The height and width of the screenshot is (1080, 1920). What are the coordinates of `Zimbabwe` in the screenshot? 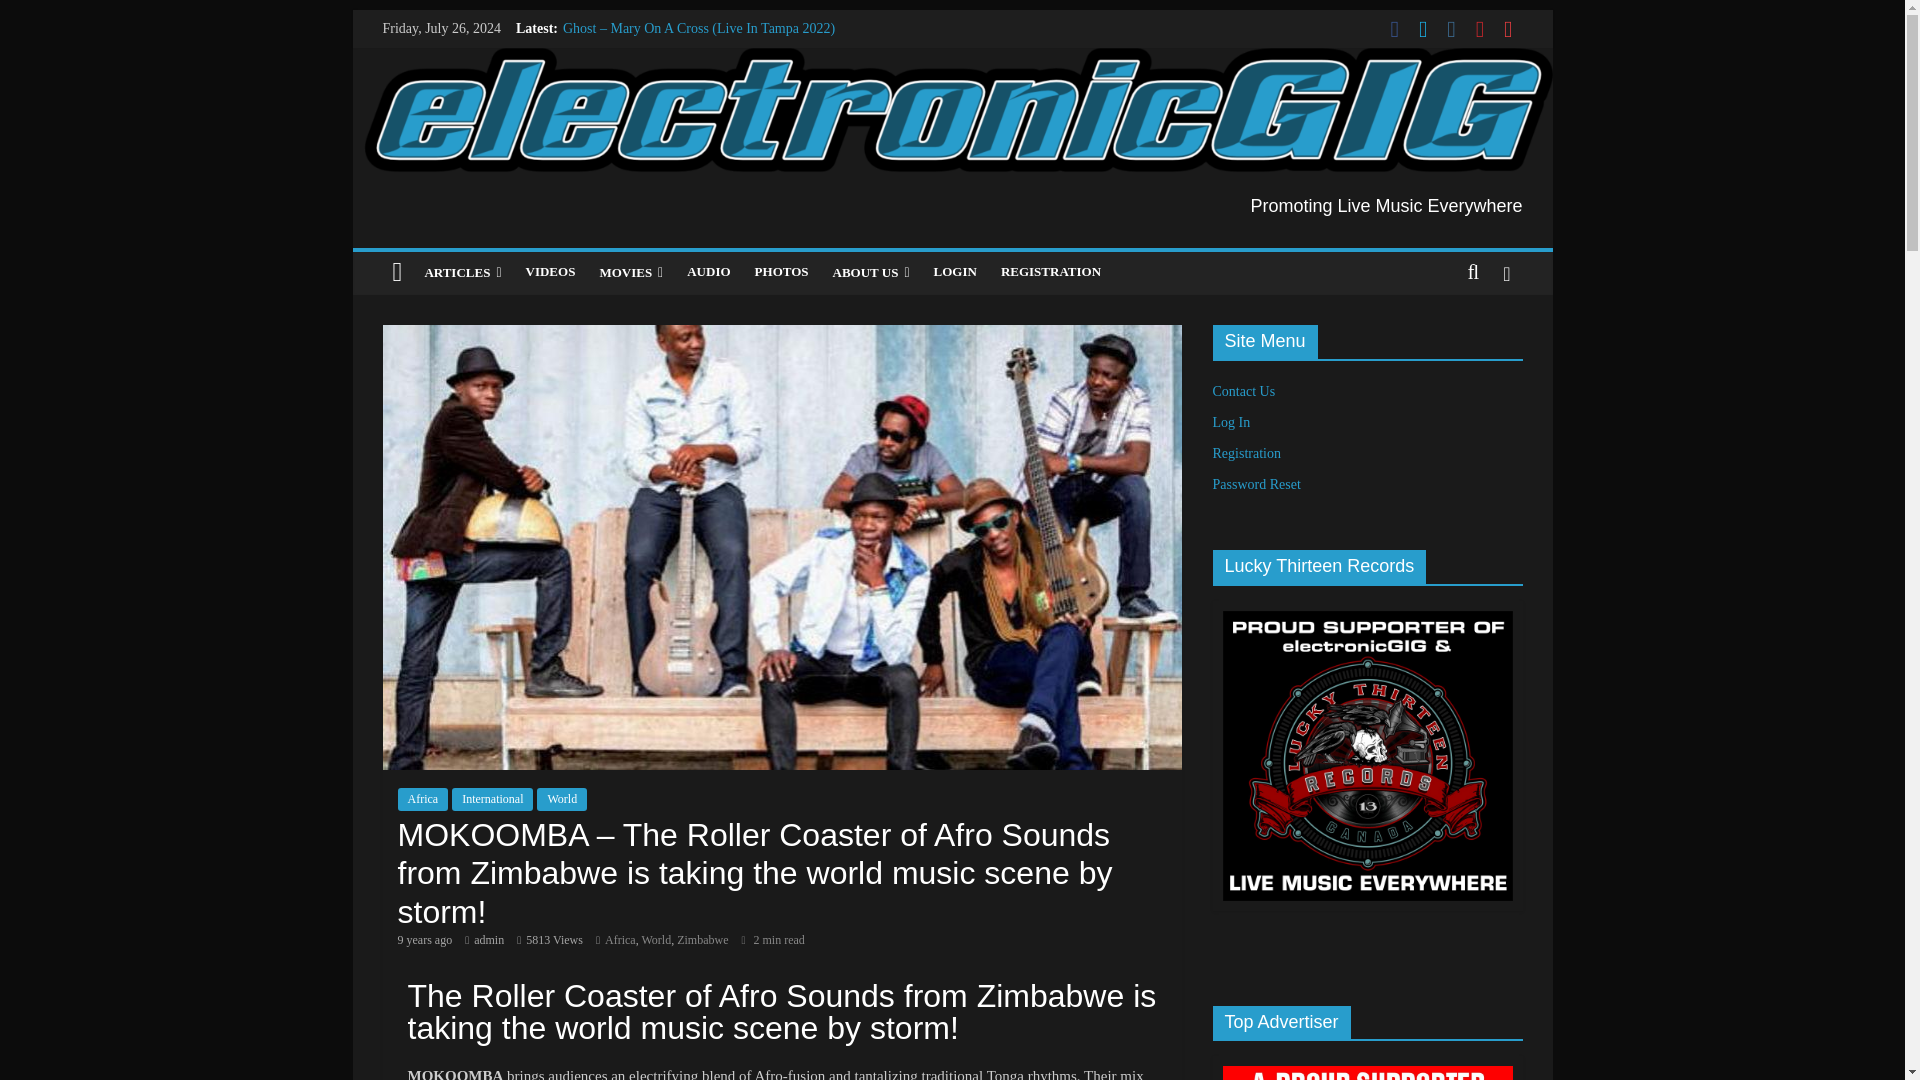 It's located at (702, 940).